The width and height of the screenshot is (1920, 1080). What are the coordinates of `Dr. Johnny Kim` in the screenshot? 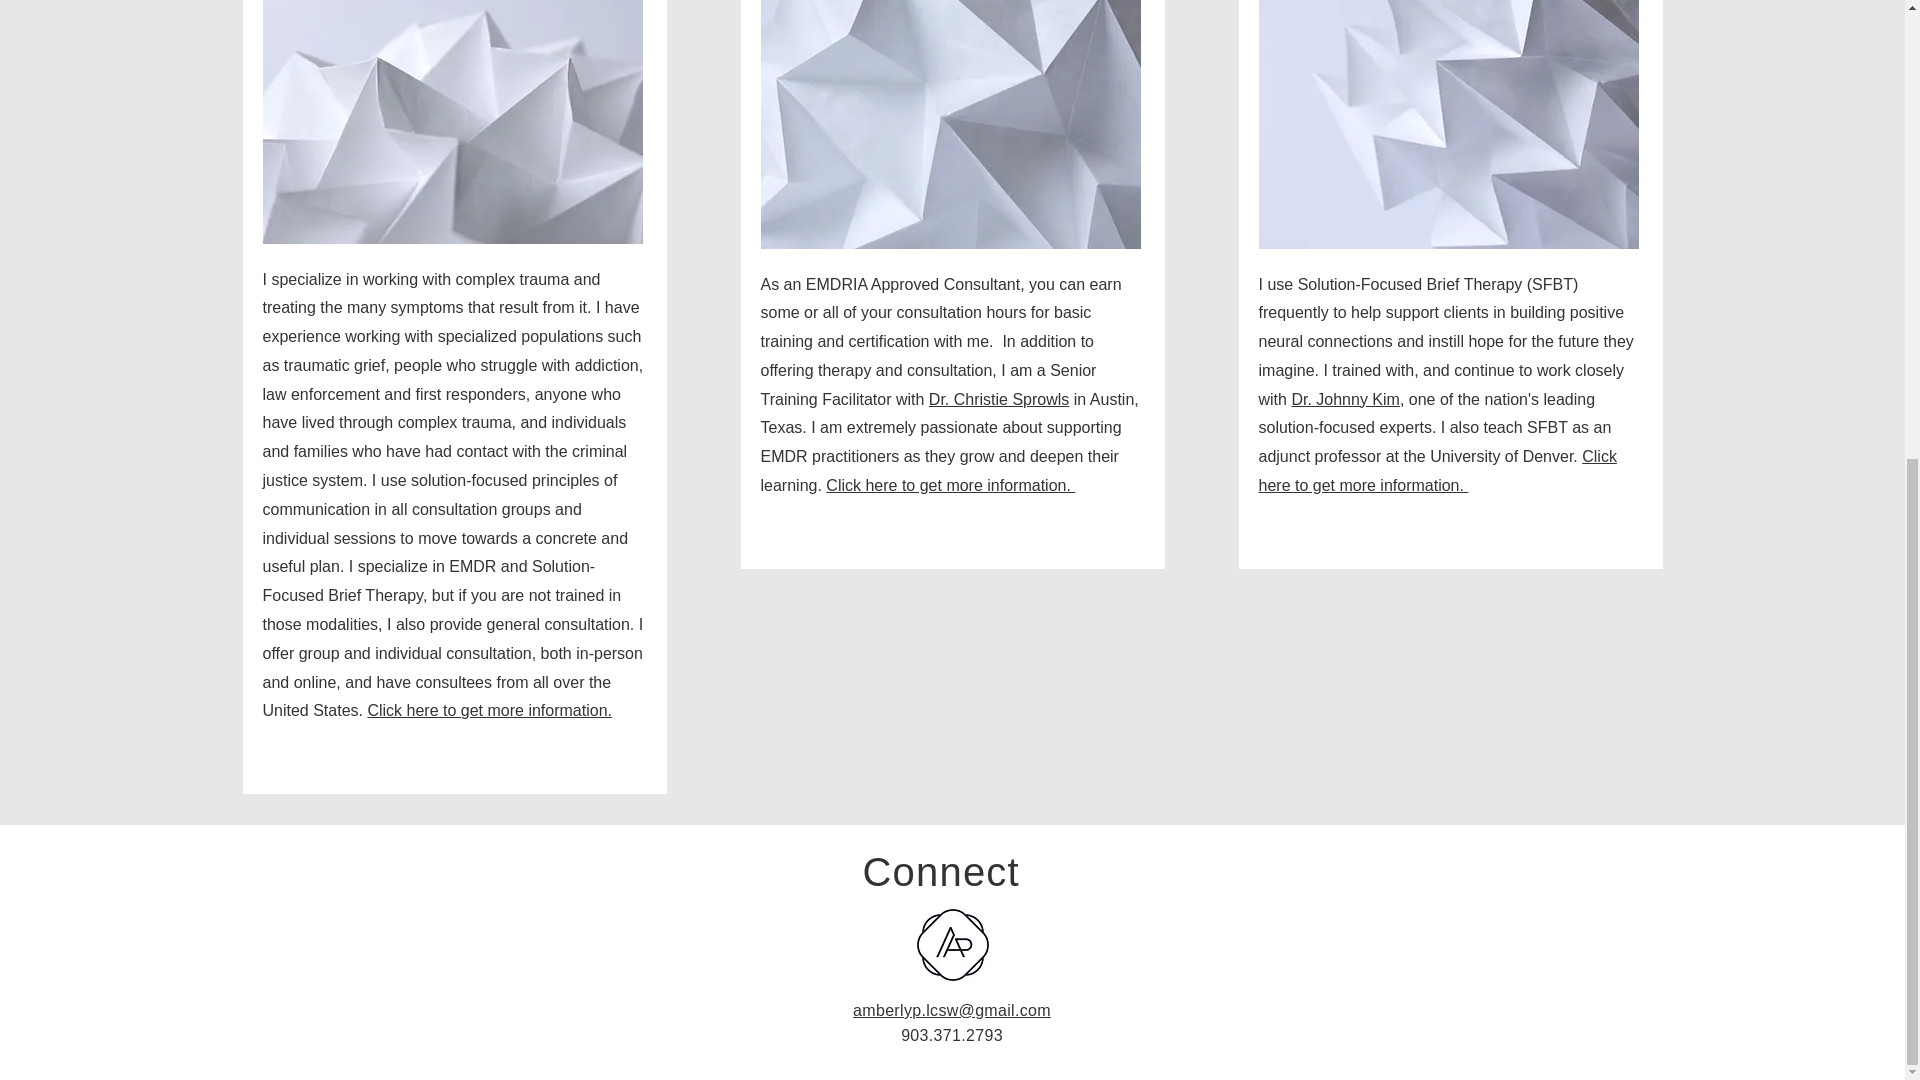 It's located at (1344, 399).